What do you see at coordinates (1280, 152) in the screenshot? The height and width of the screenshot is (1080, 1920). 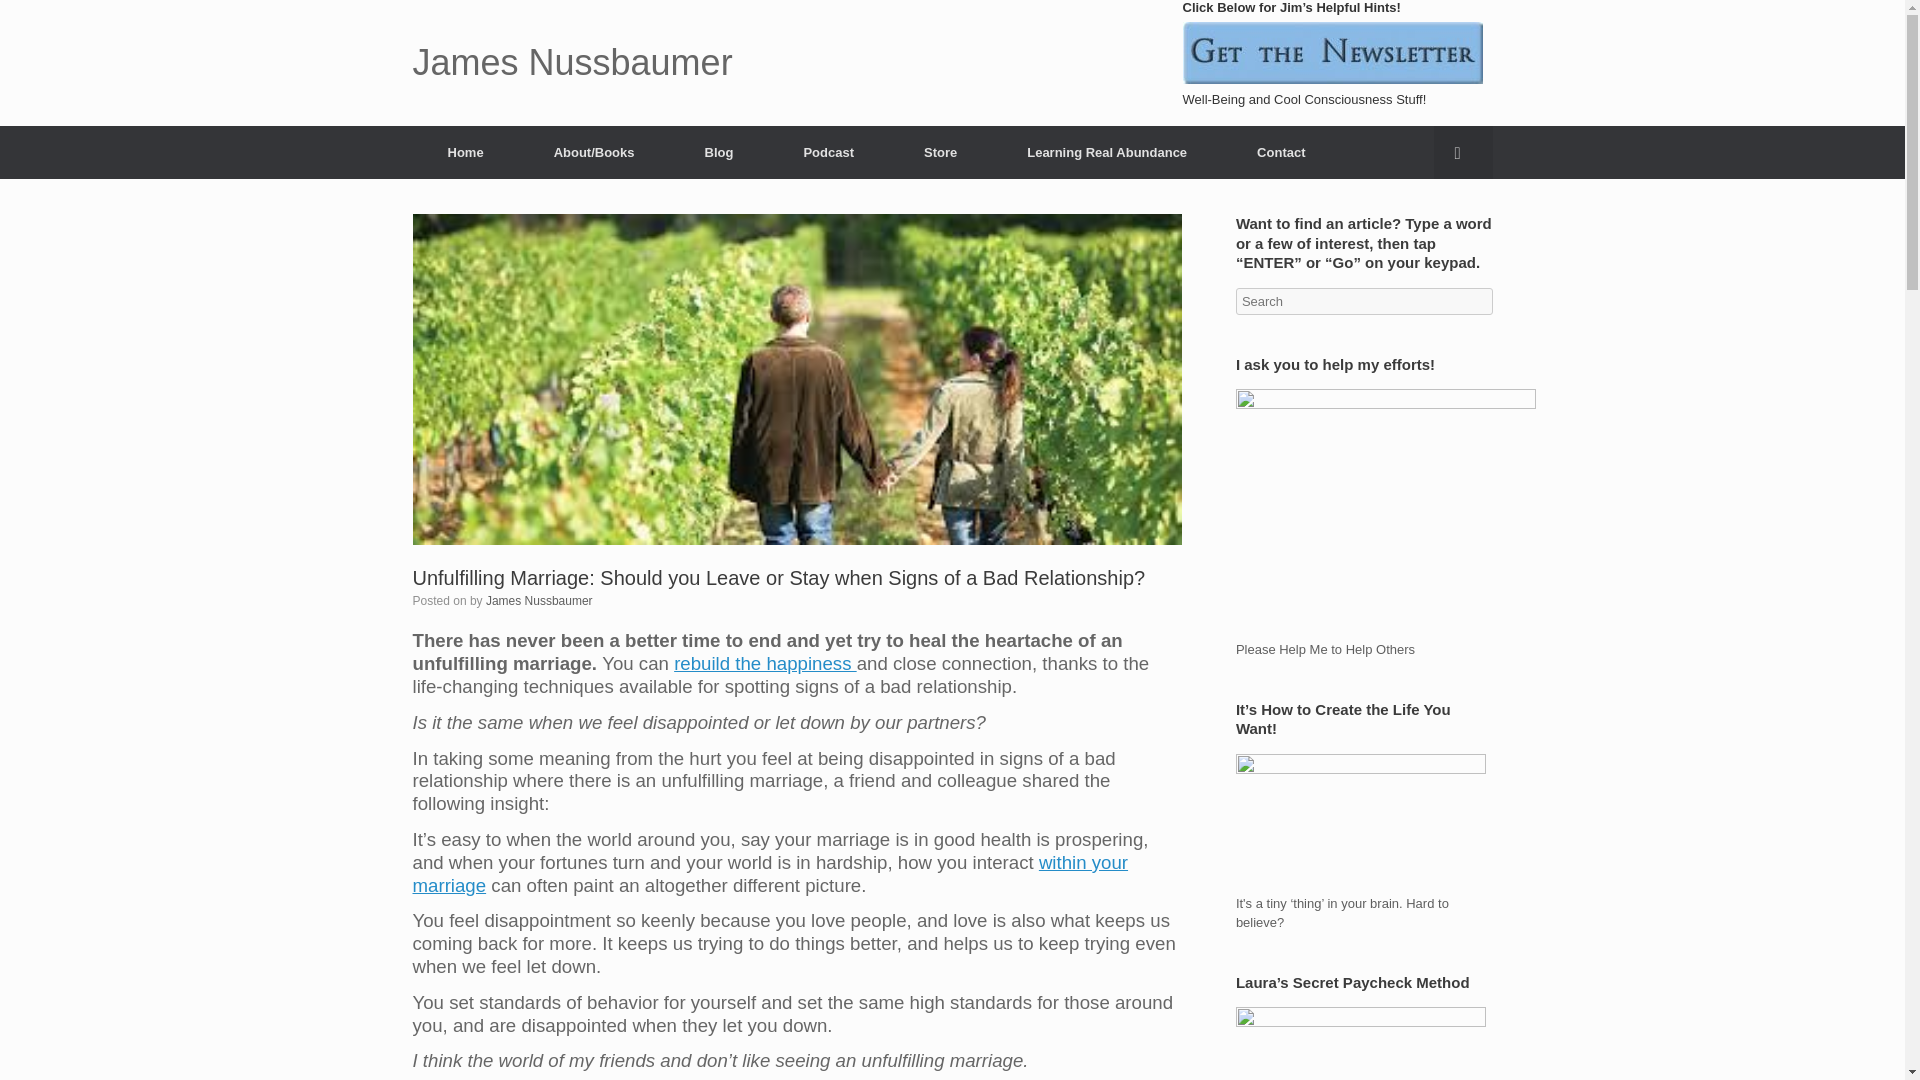 I see `Contact` at bounding box center [1280, 152].